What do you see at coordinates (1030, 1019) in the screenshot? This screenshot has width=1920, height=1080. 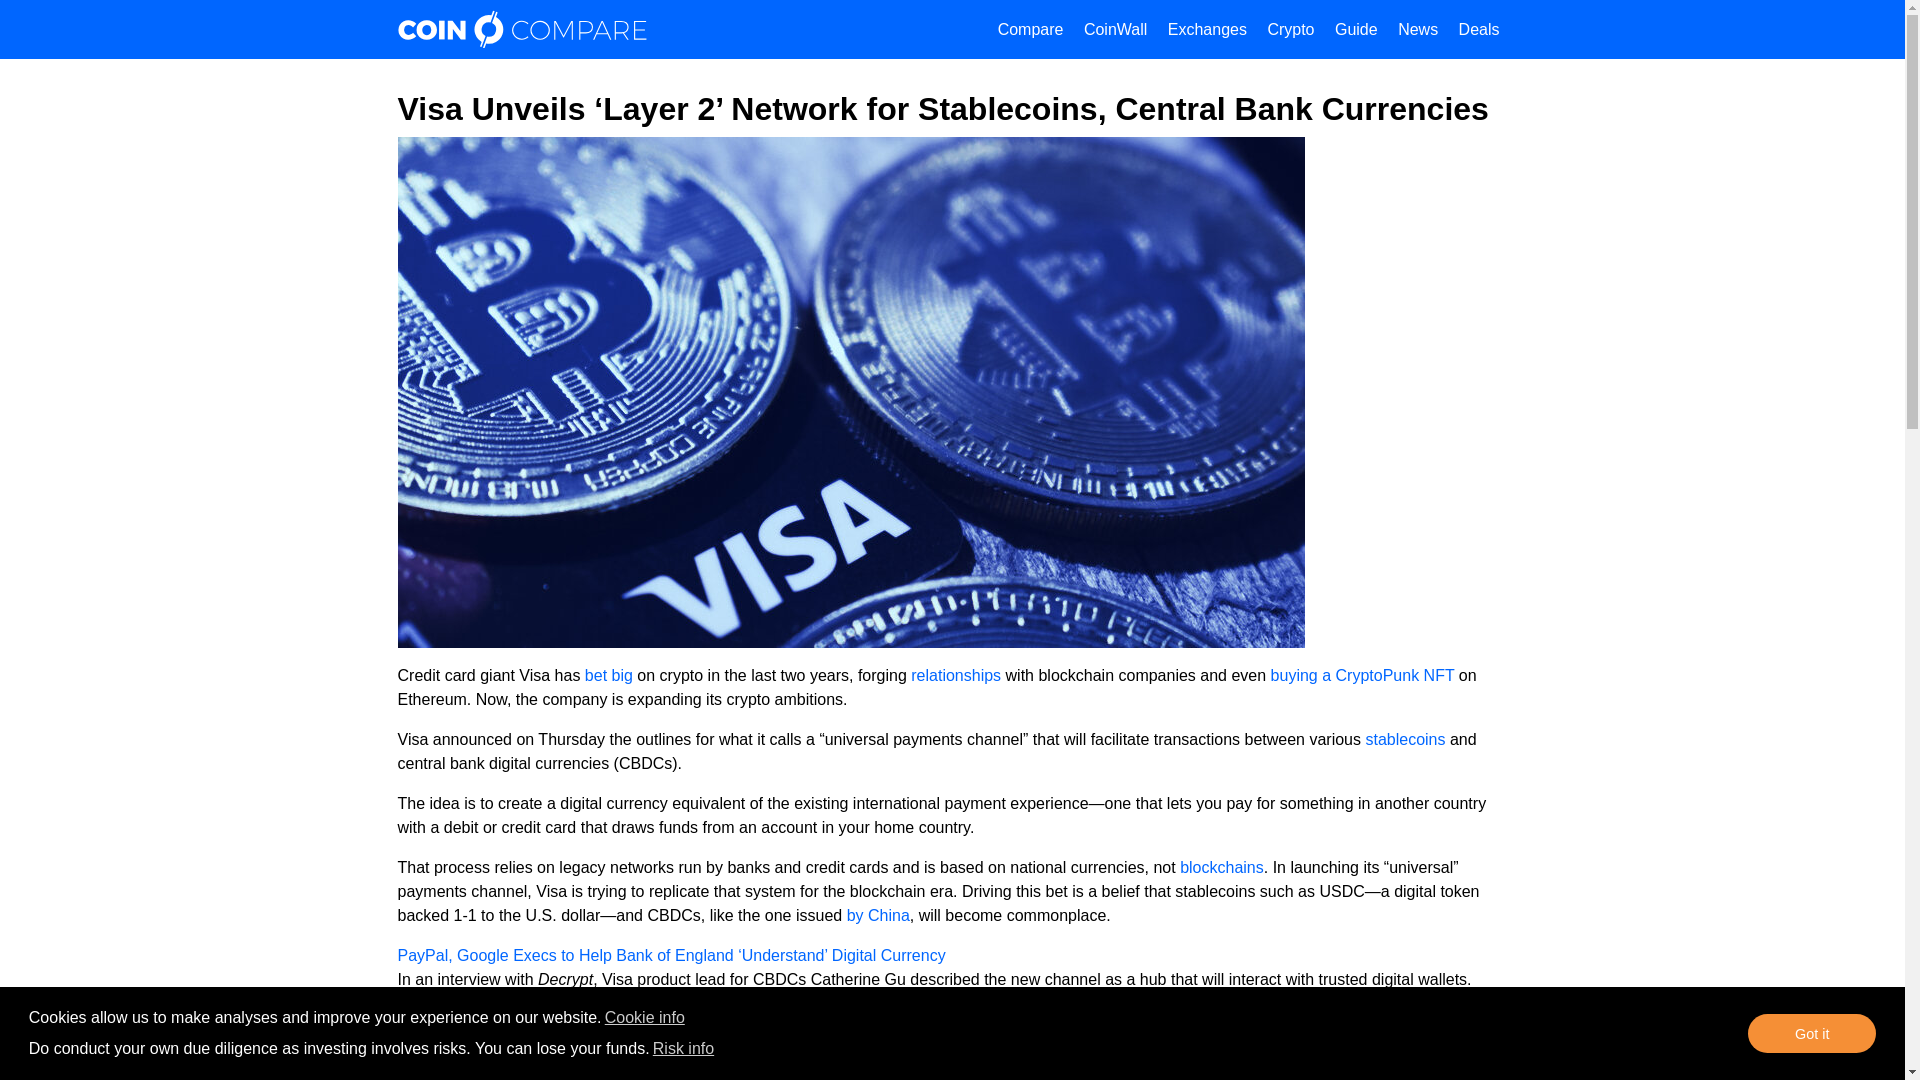 I see `Ethereum` at bounding box center [1030, 1019].